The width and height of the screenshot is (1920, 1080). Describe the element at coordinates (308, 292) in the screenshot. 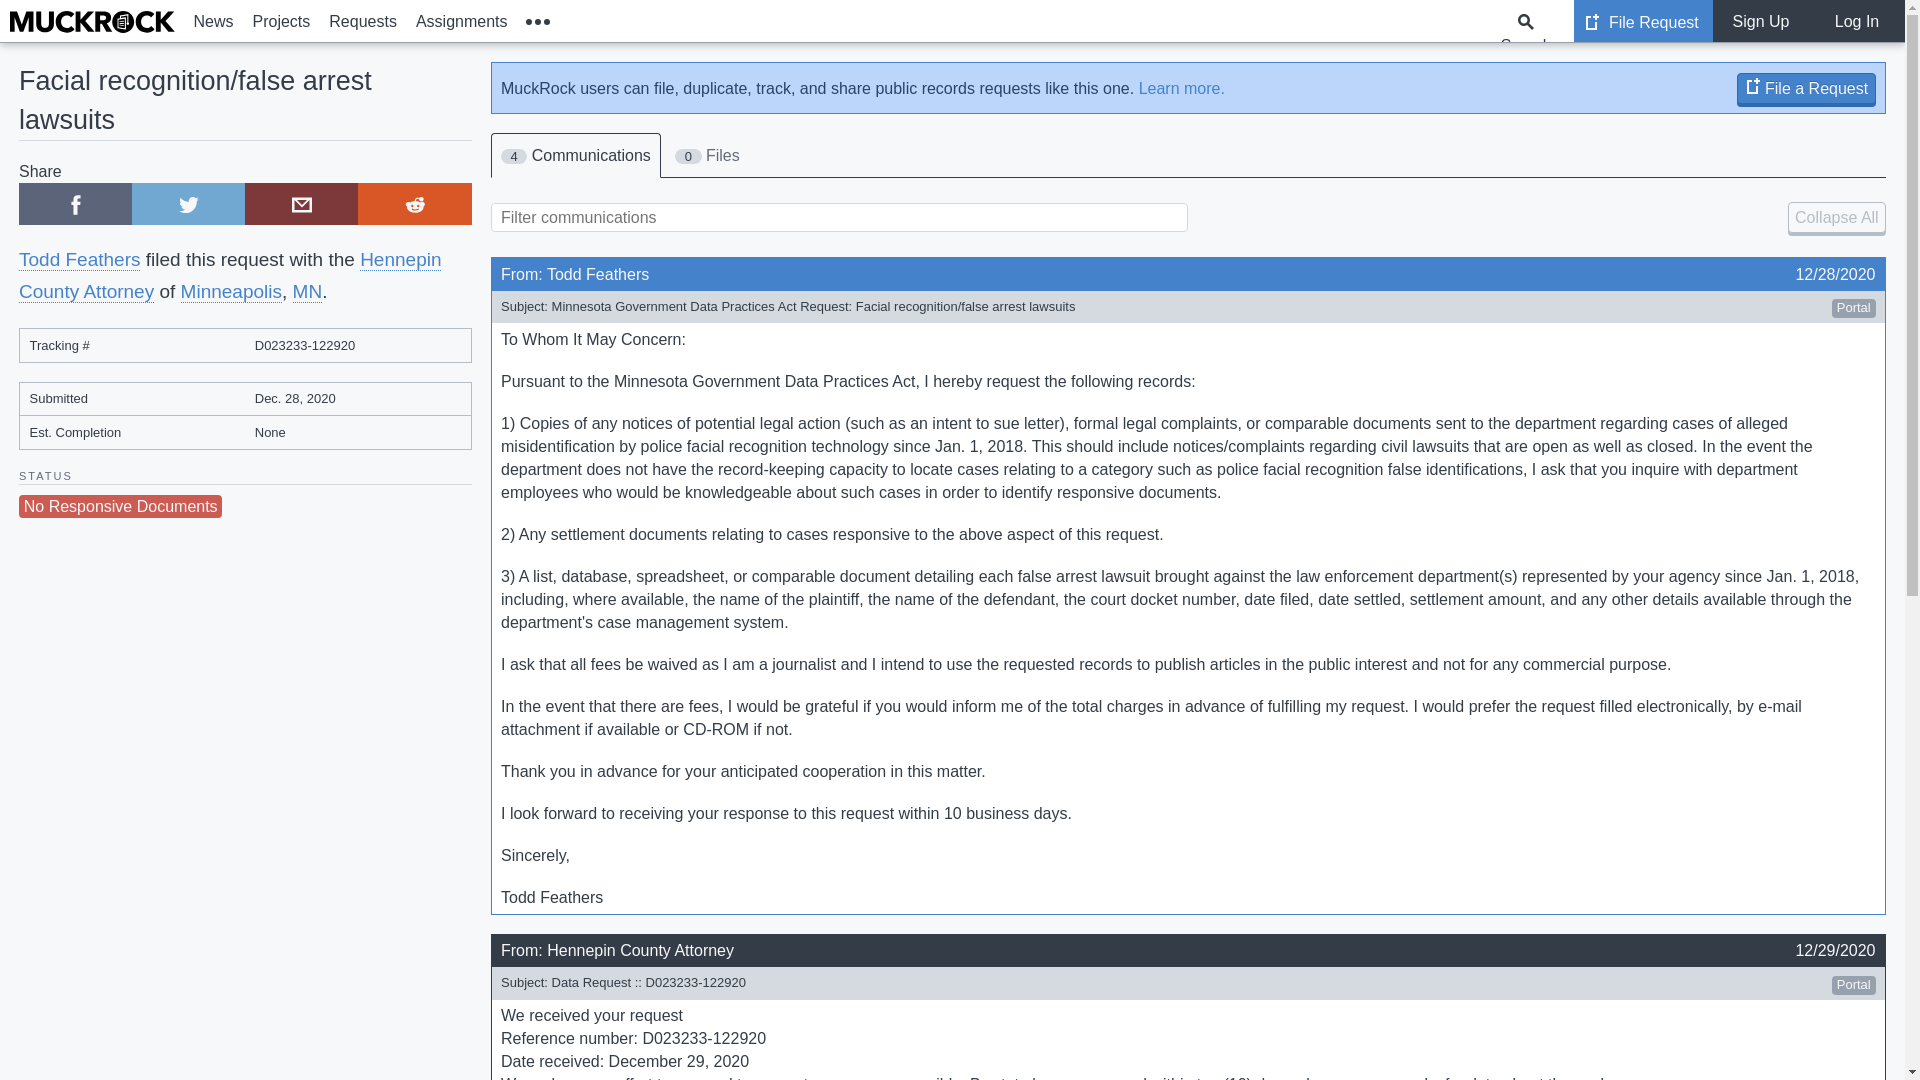

I see `"Minnesota"` at that location.